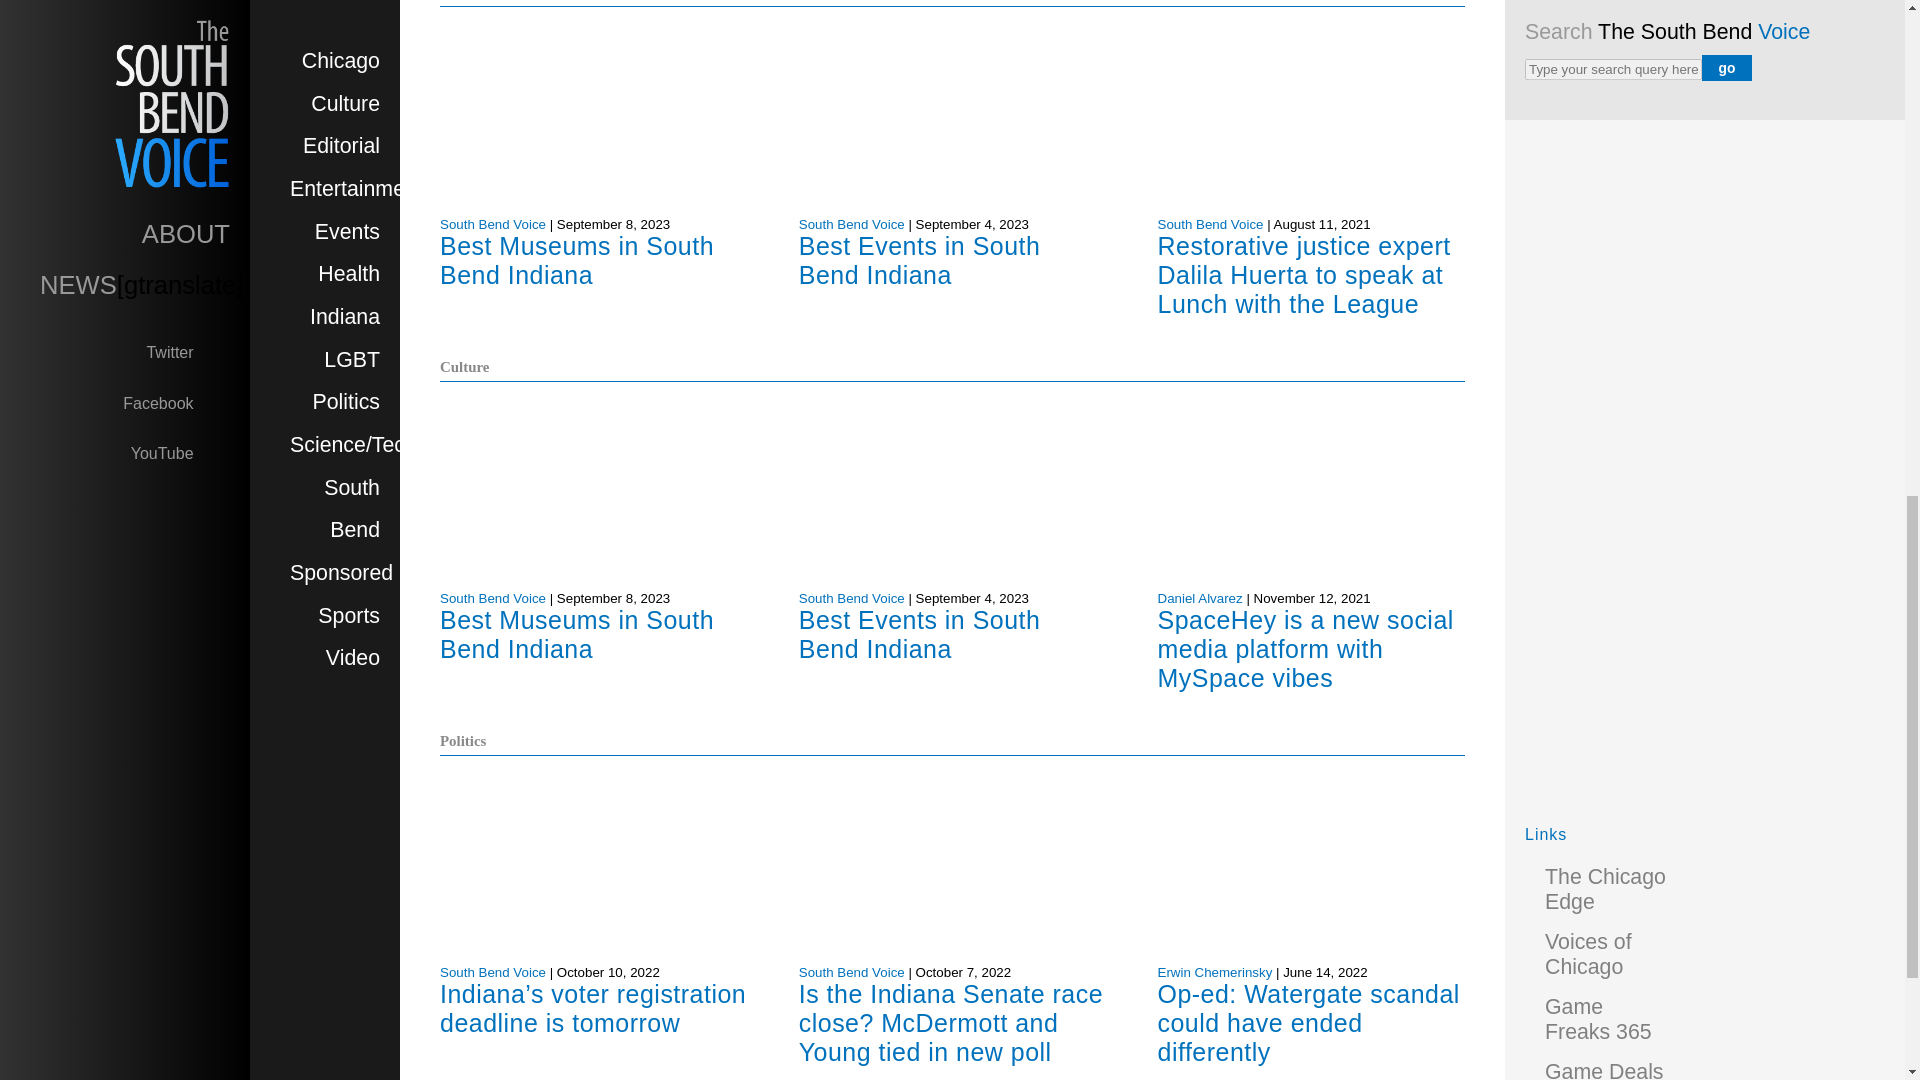  Describe the element at coordinates (492, 972) in the screenshot. I see `Posts by South Bend Voice` at that location.